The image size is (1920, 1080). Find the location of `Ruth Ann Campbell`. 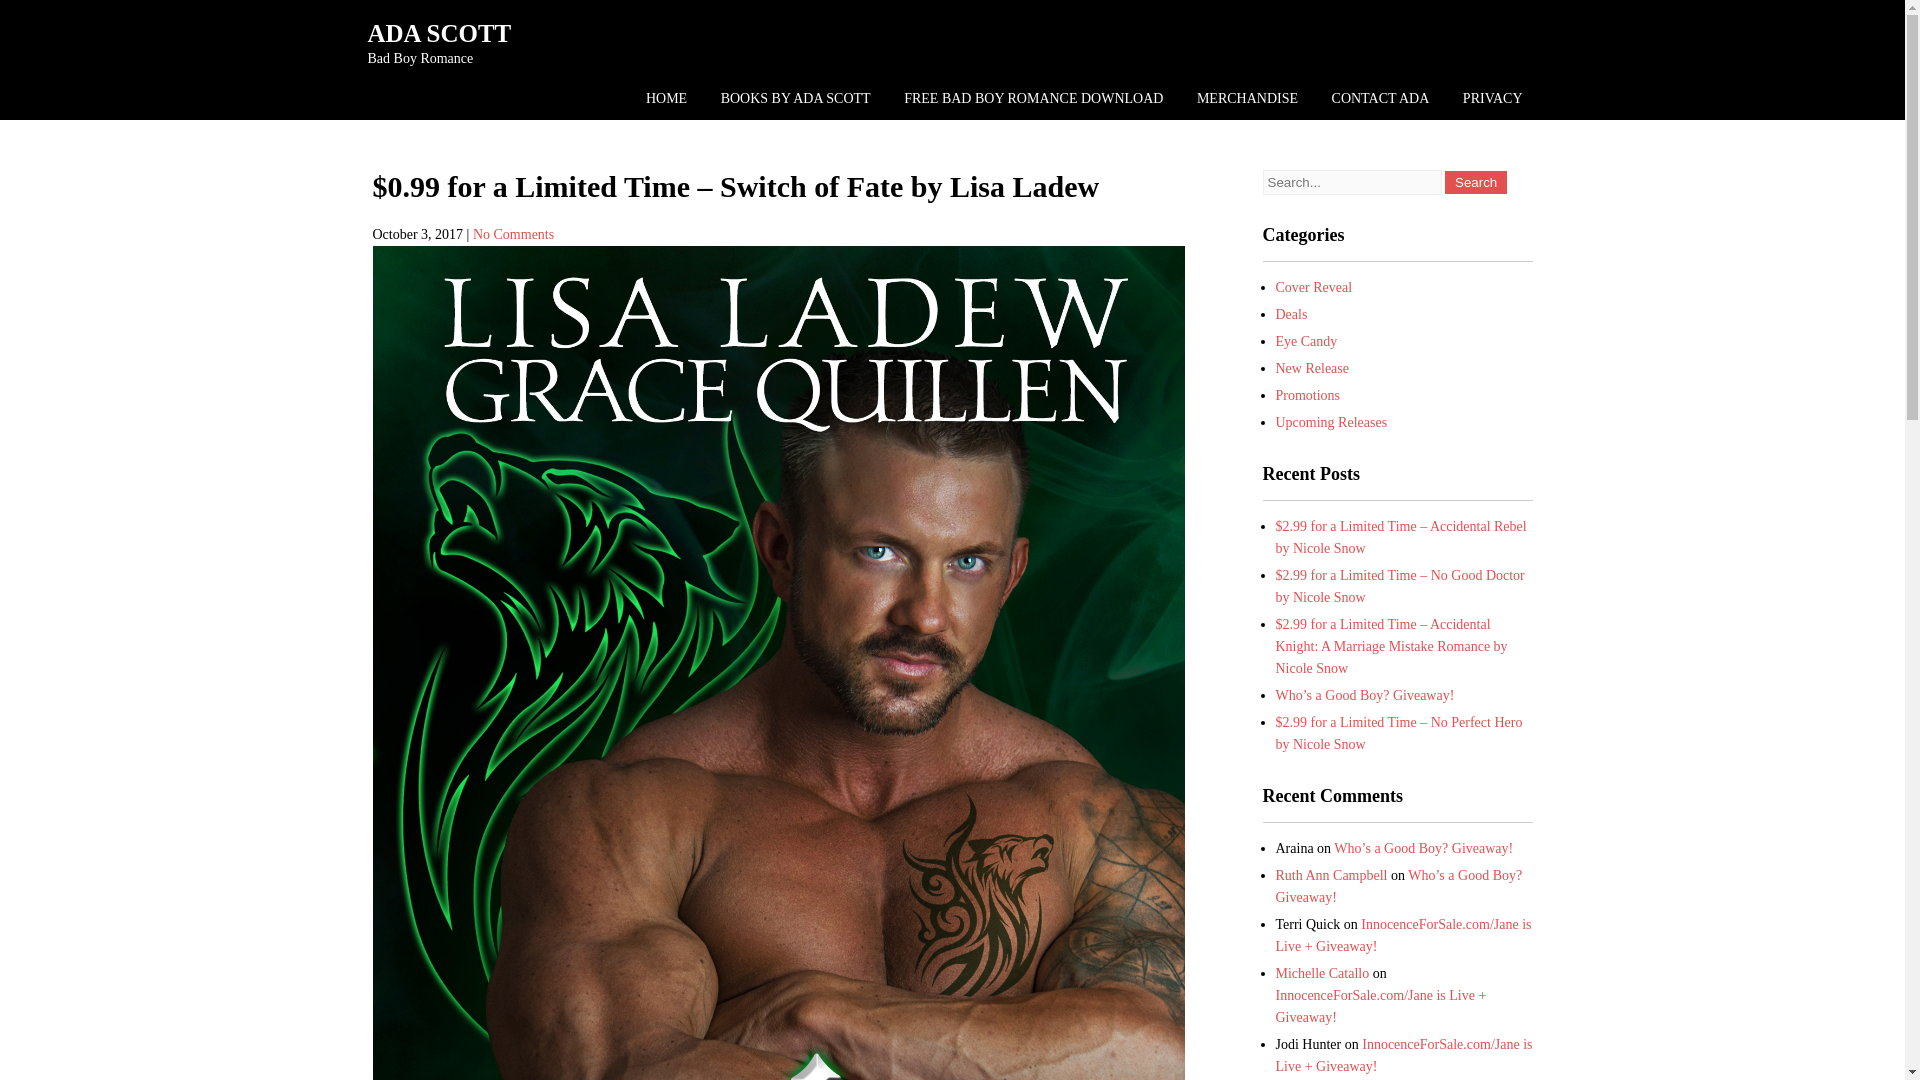

Ruth Ann Campbell is located at coordinates (1332, 876).